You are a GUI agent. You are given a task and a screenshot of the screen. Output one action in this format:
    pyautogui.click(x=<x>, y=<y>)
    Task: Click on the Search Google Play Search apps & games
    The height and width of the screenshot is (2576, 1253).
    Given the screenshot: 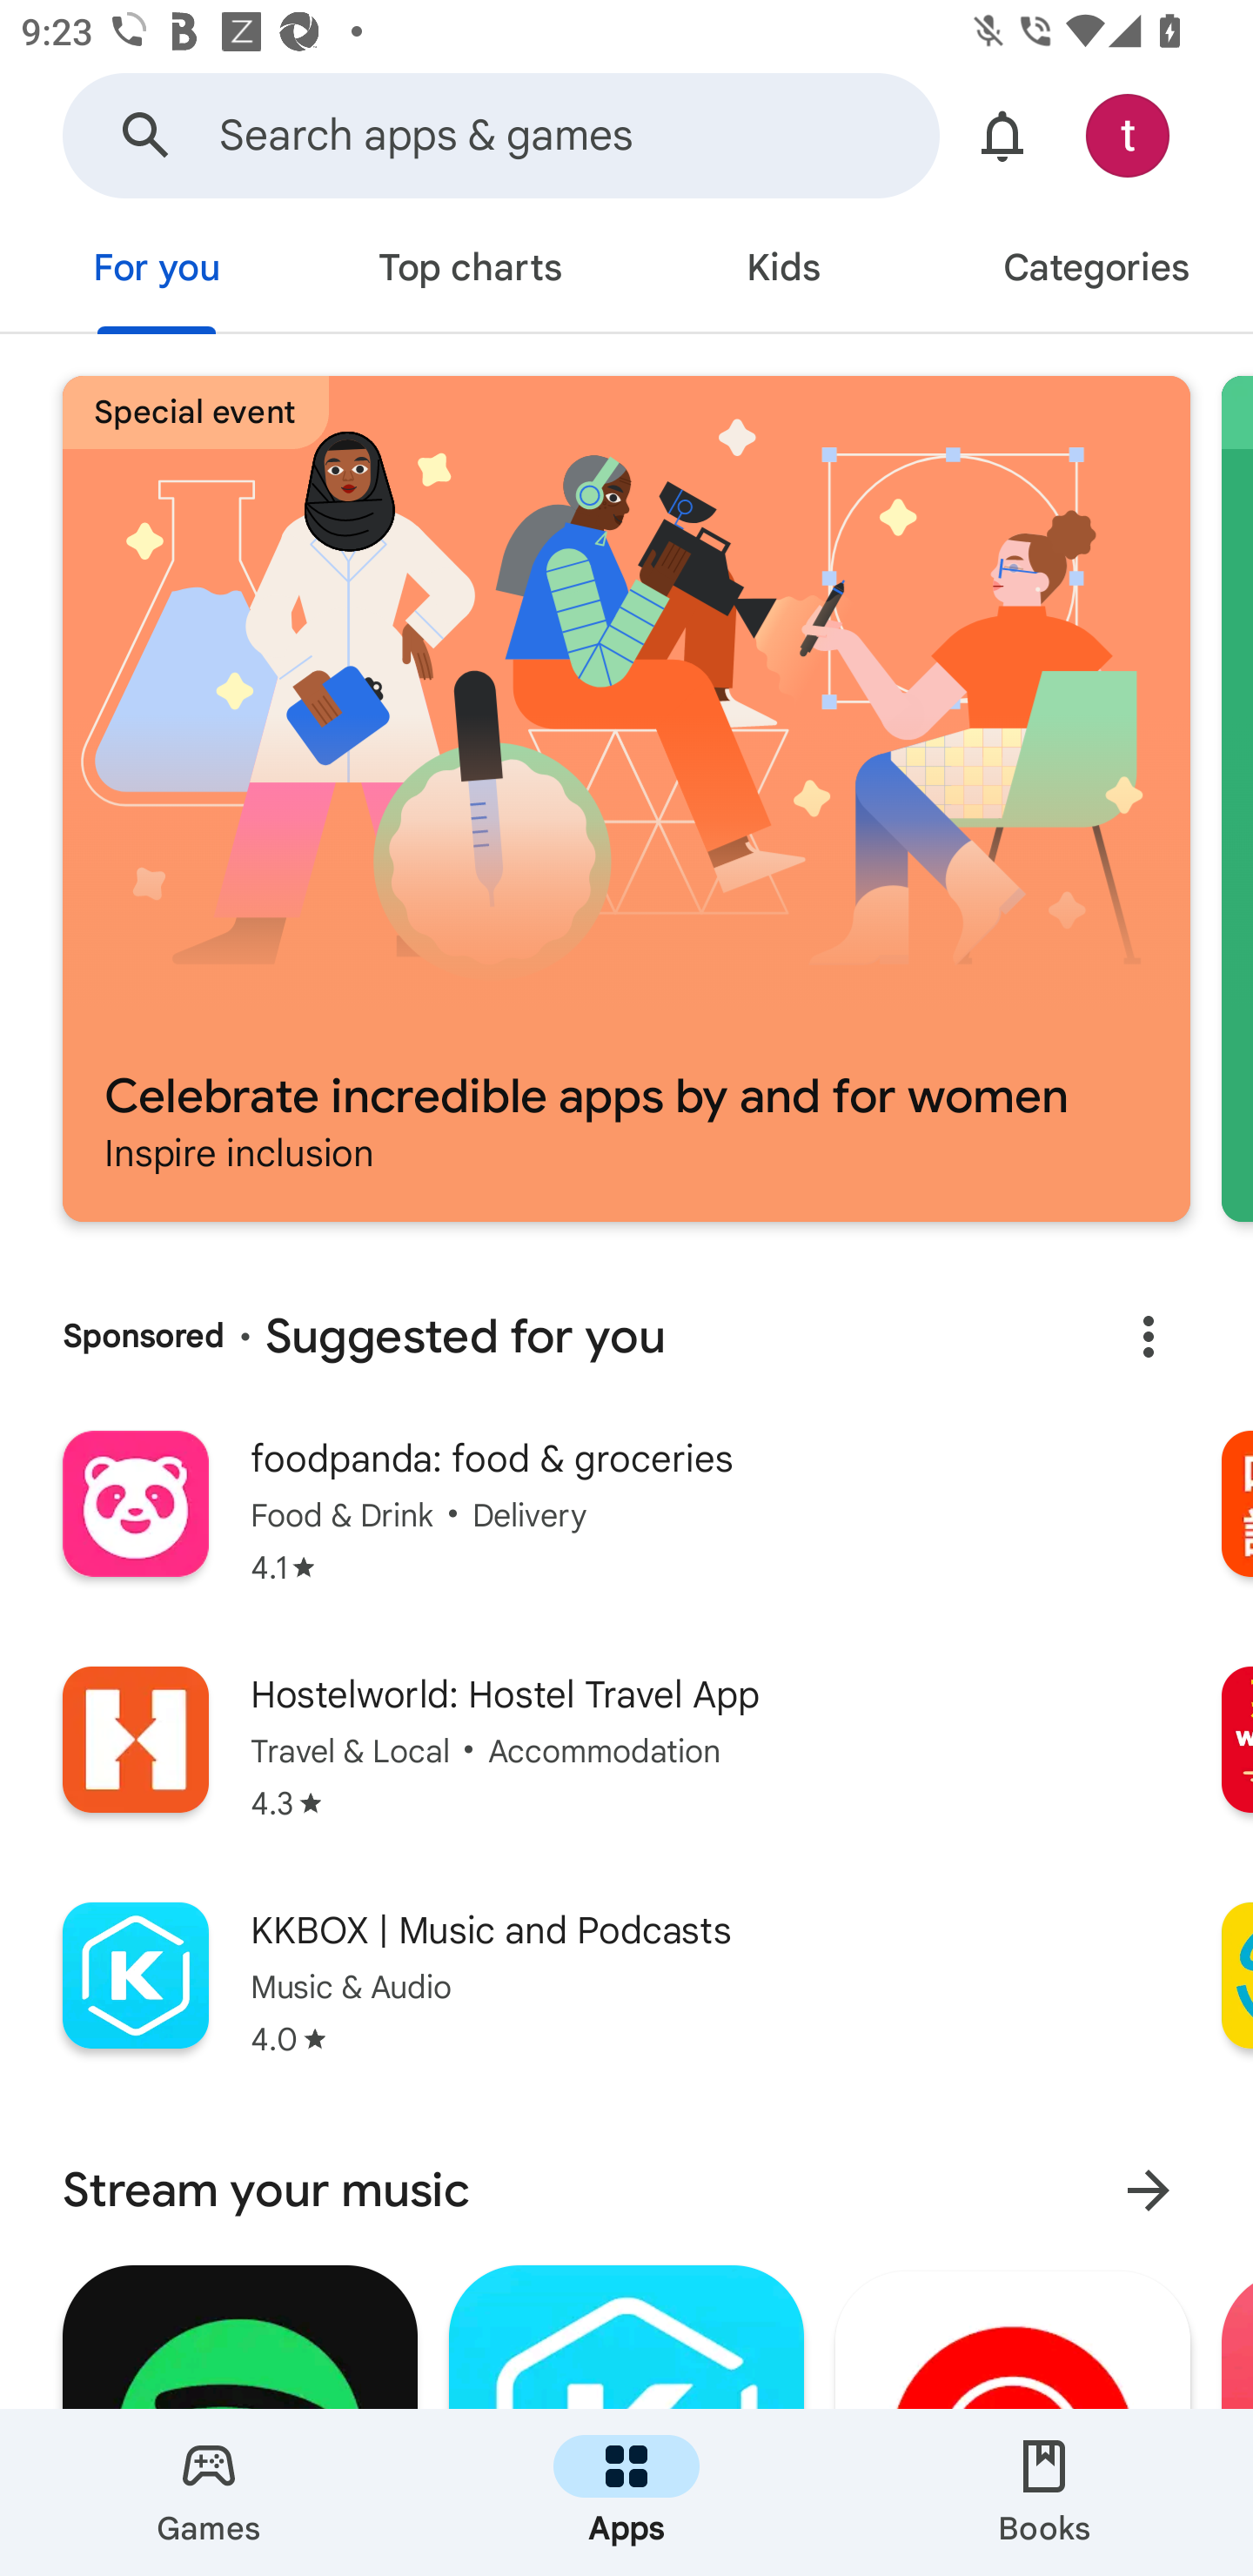 What is the action you would take?
    pyautogui.click(x=501, y=134)
    